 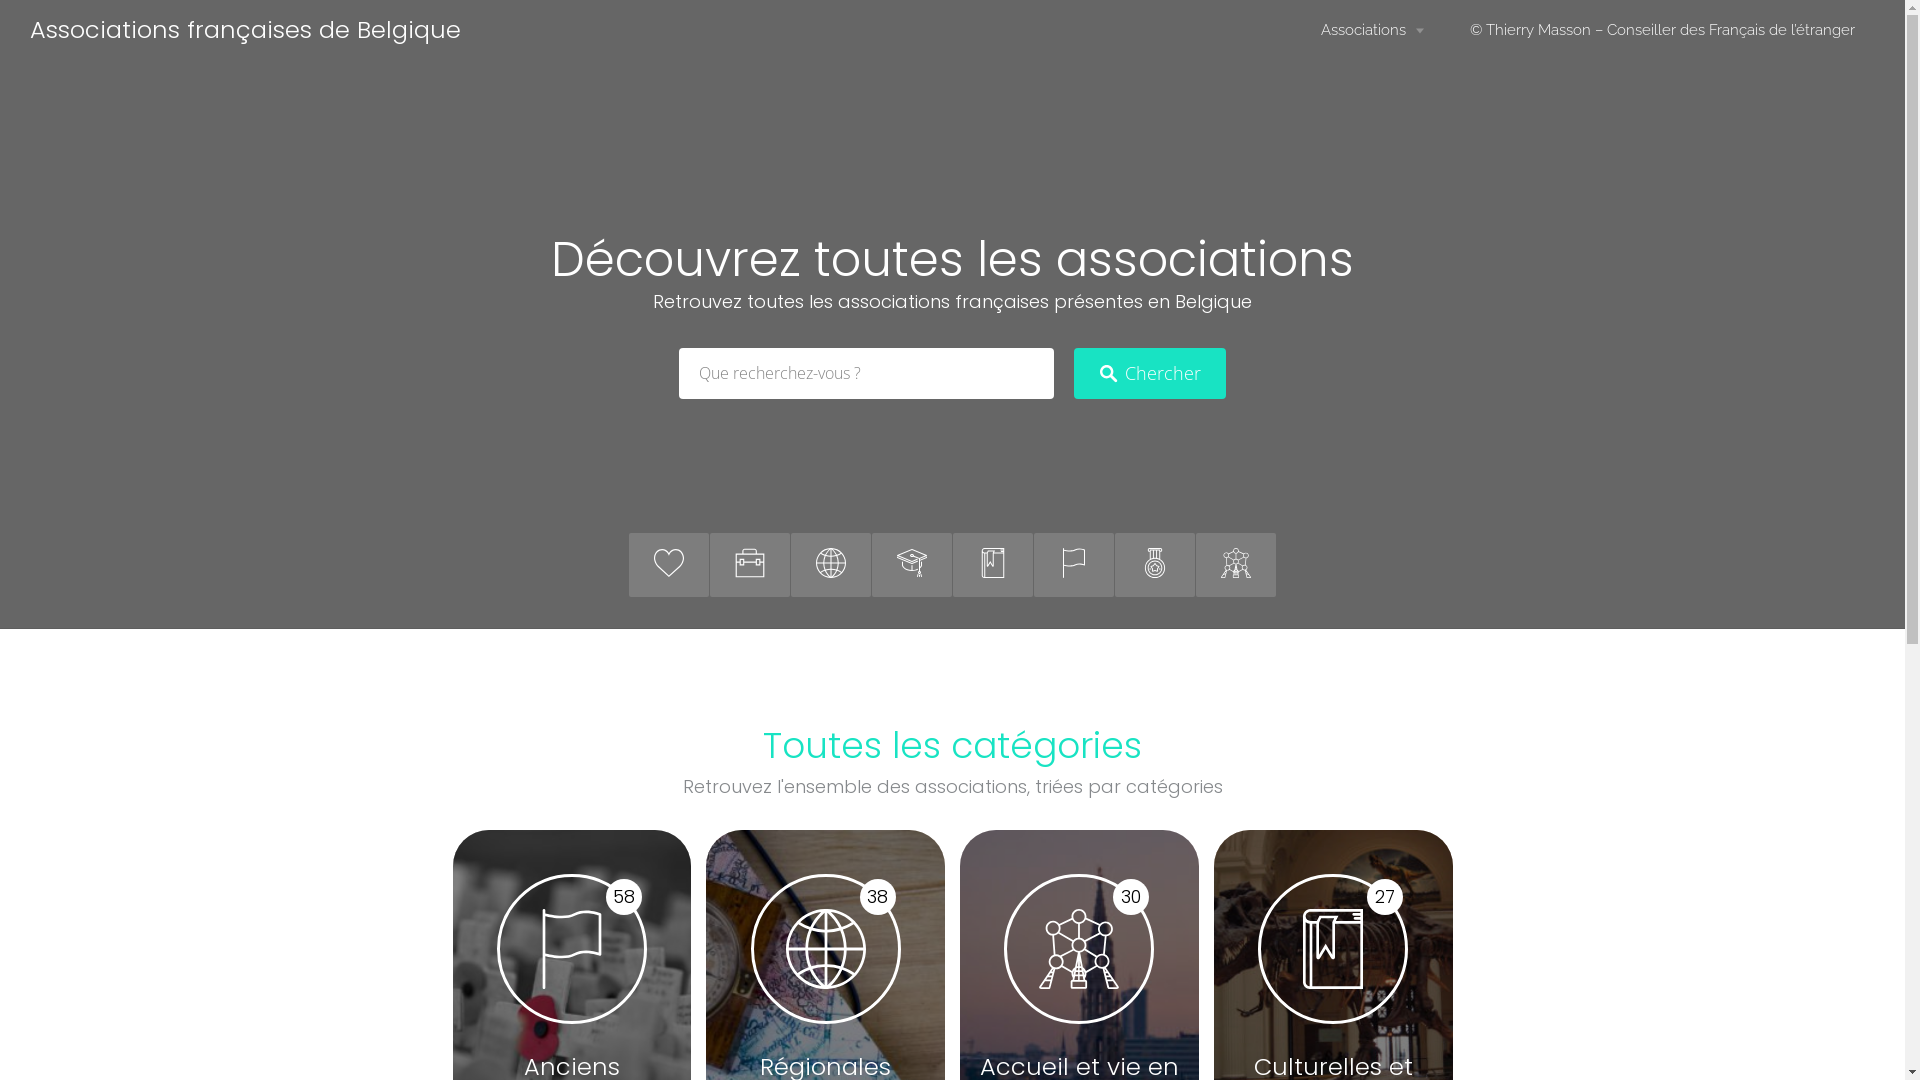 What do you see at coordinates (1372, 30) in the screenshot?
I see `Associations` at bounding box center [1372, 30].